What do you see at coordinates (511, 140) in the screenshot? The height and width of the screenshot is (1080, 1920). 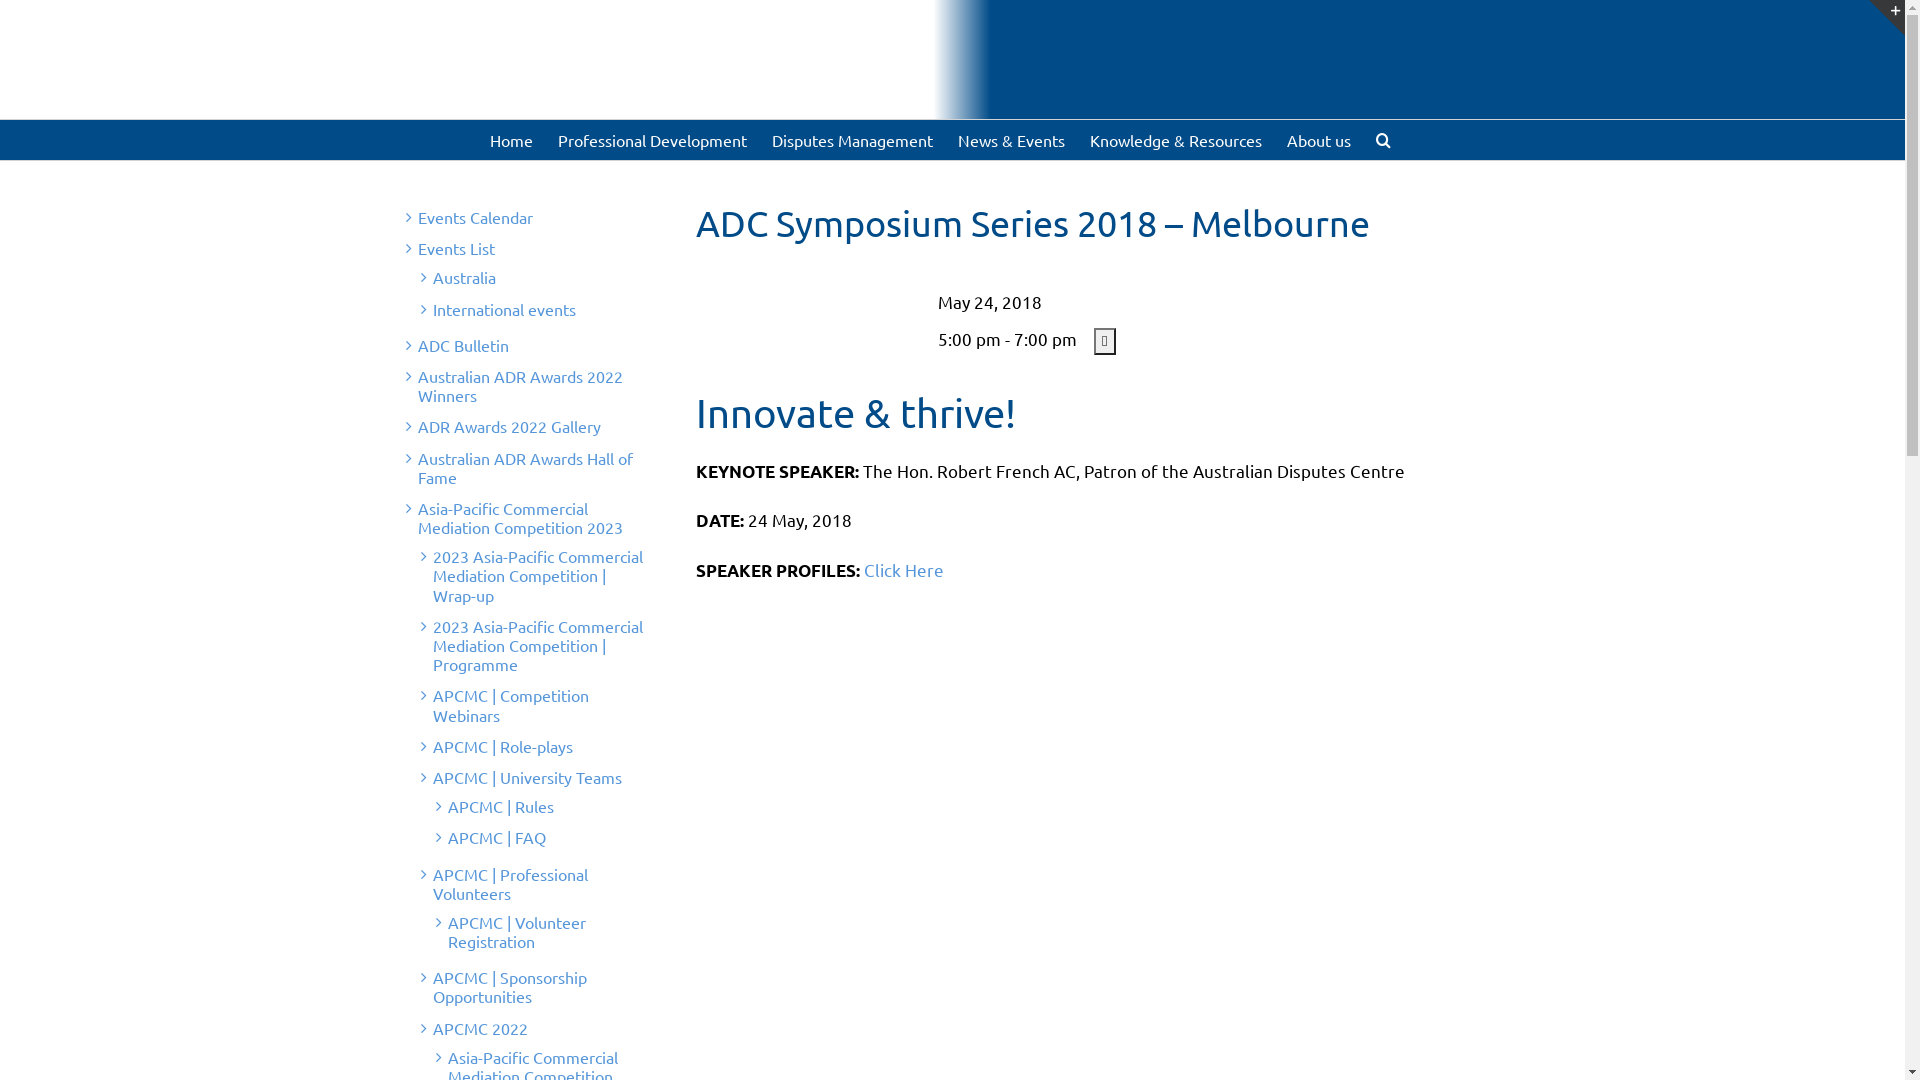 I see `Home` at bounding box center [511, 140].